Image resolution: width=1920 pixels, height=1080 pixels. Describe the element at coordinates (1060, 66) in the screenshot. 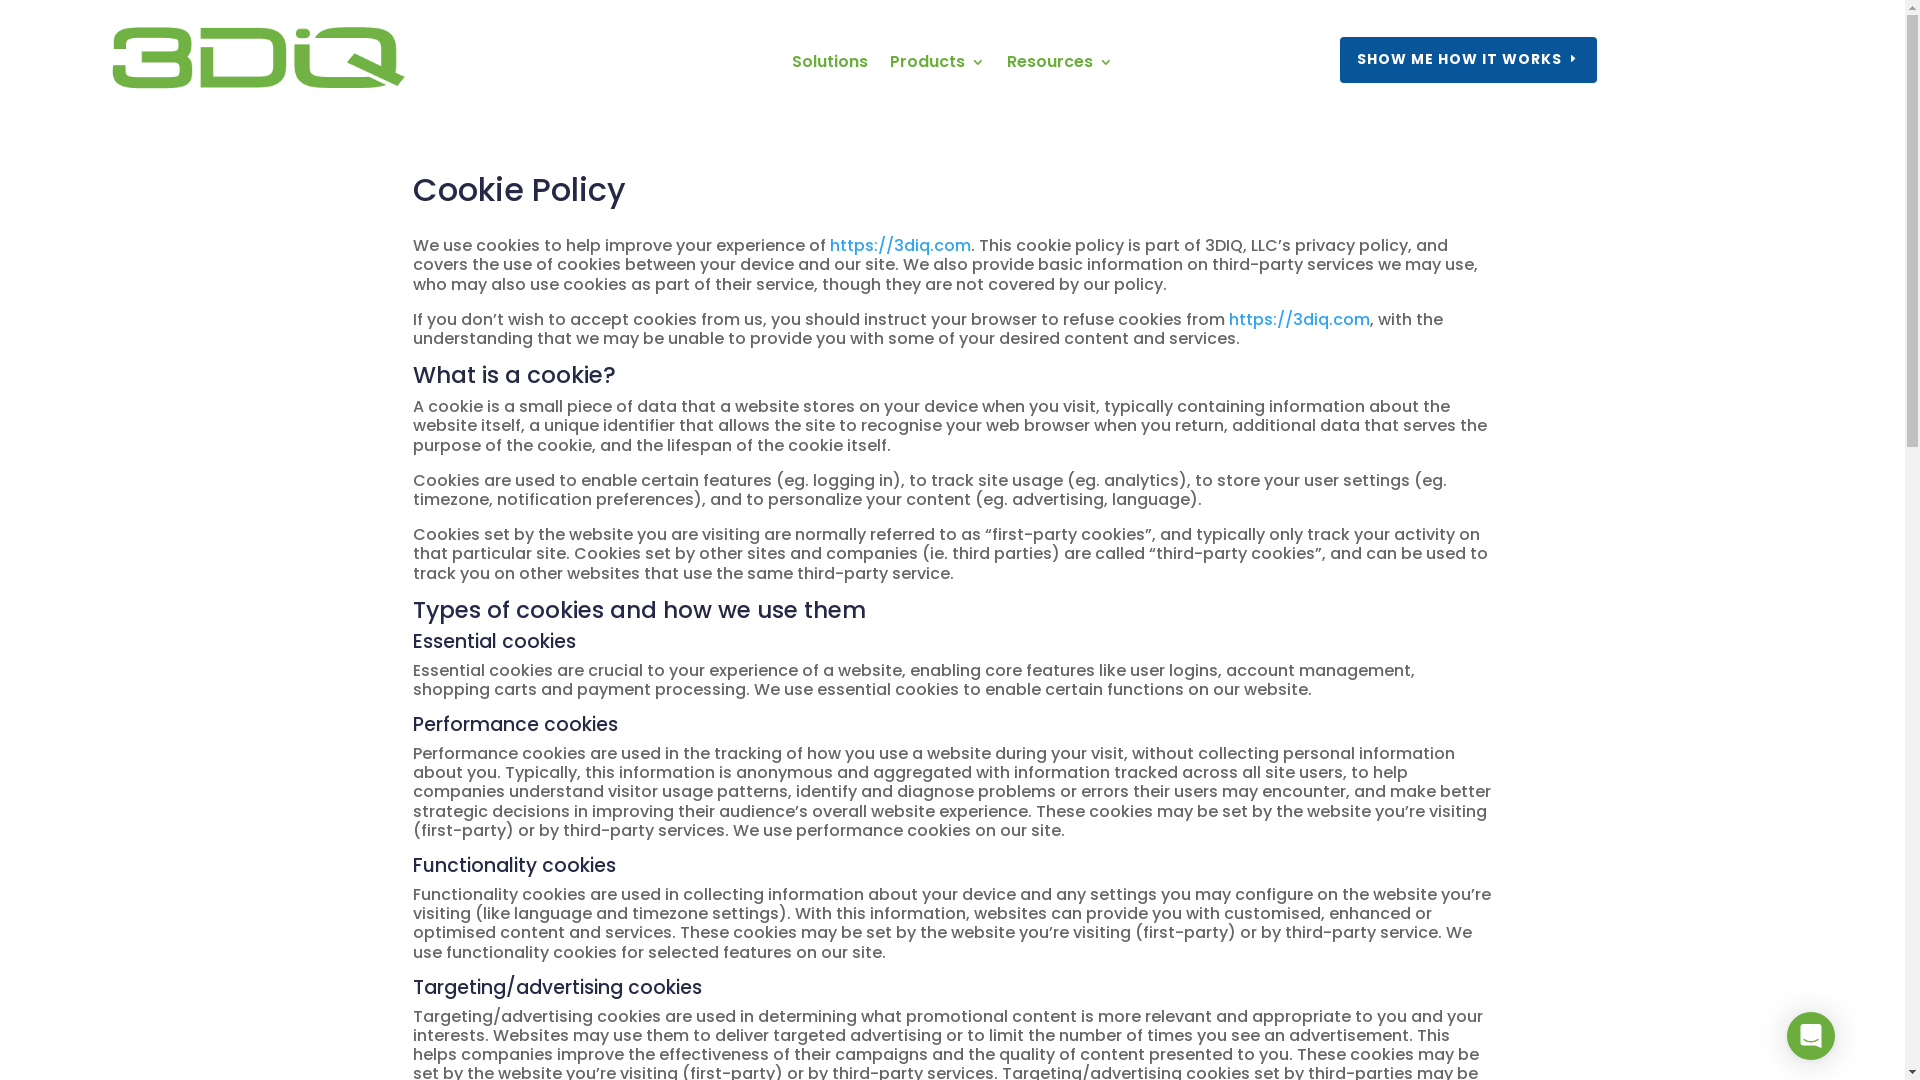

I see `Resources` at that location.